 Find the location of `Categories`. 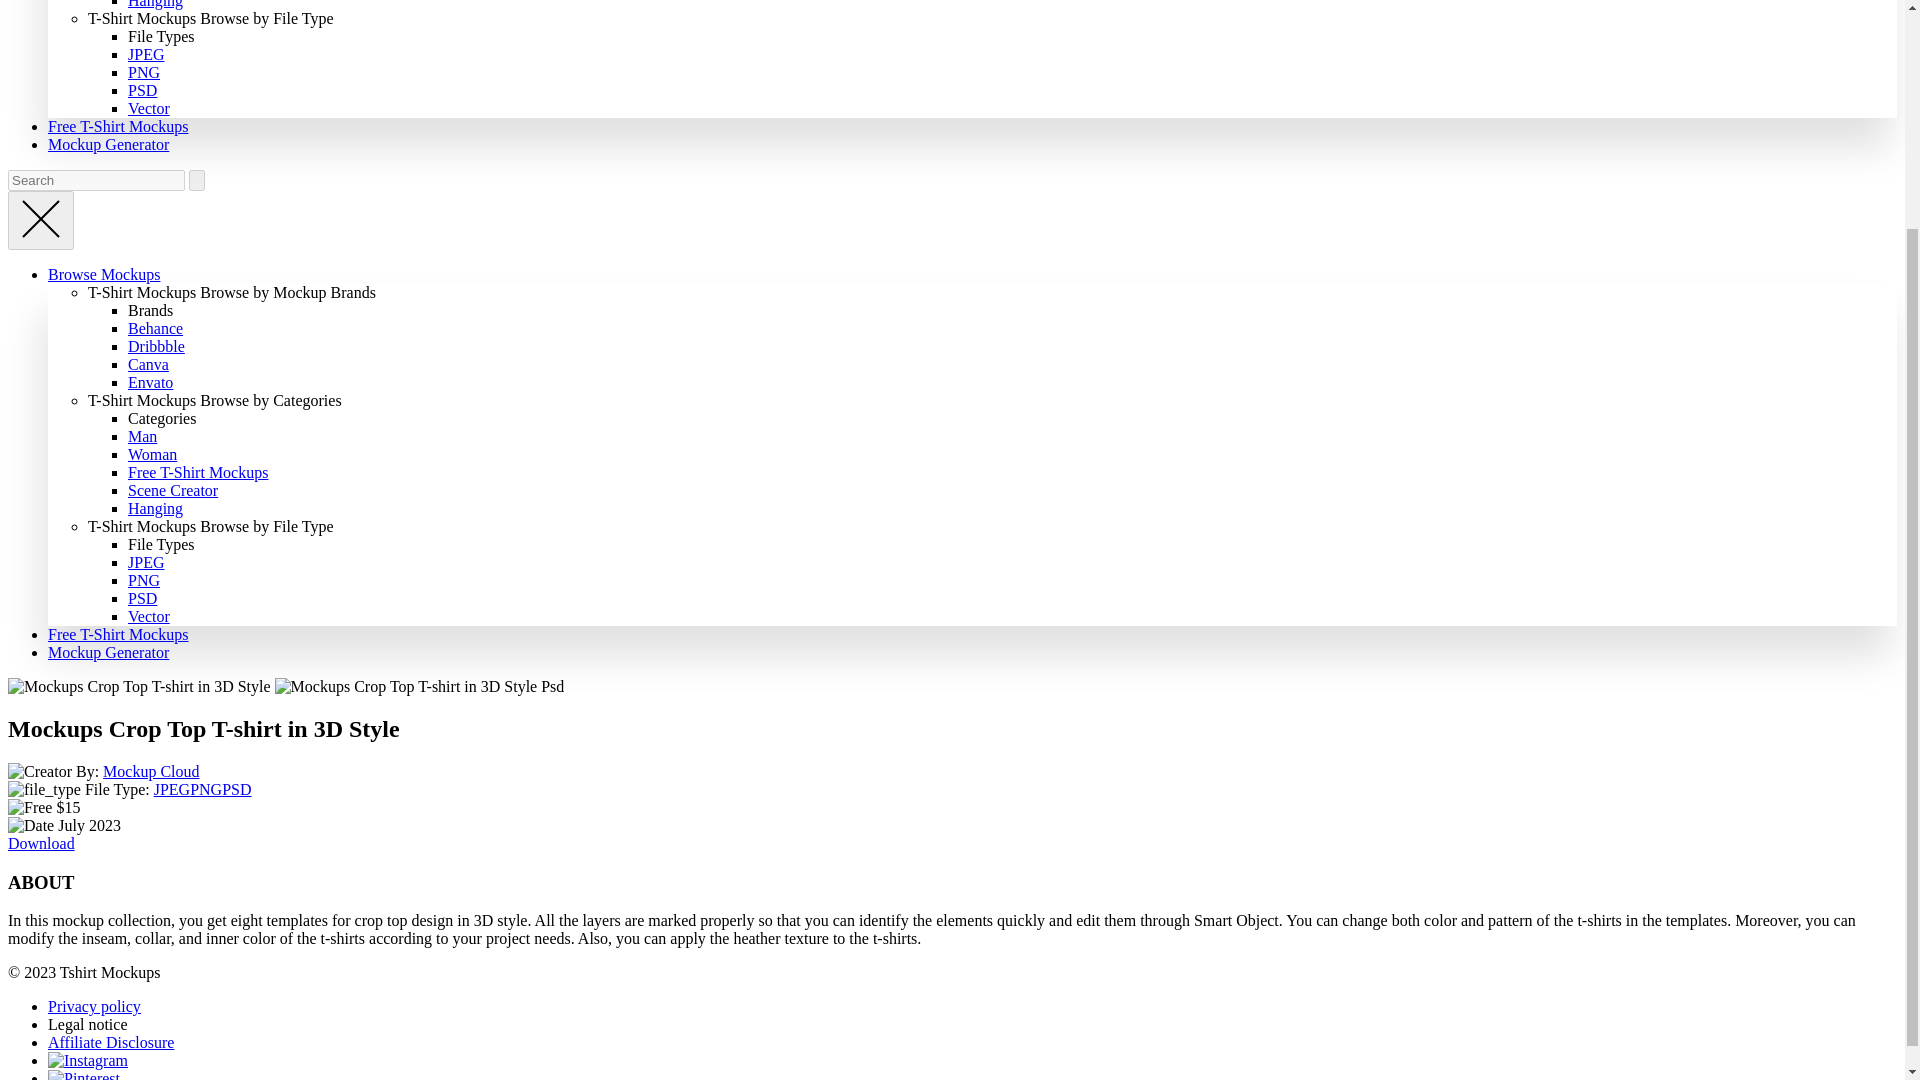

Categories is located at coordinates (162, 418).